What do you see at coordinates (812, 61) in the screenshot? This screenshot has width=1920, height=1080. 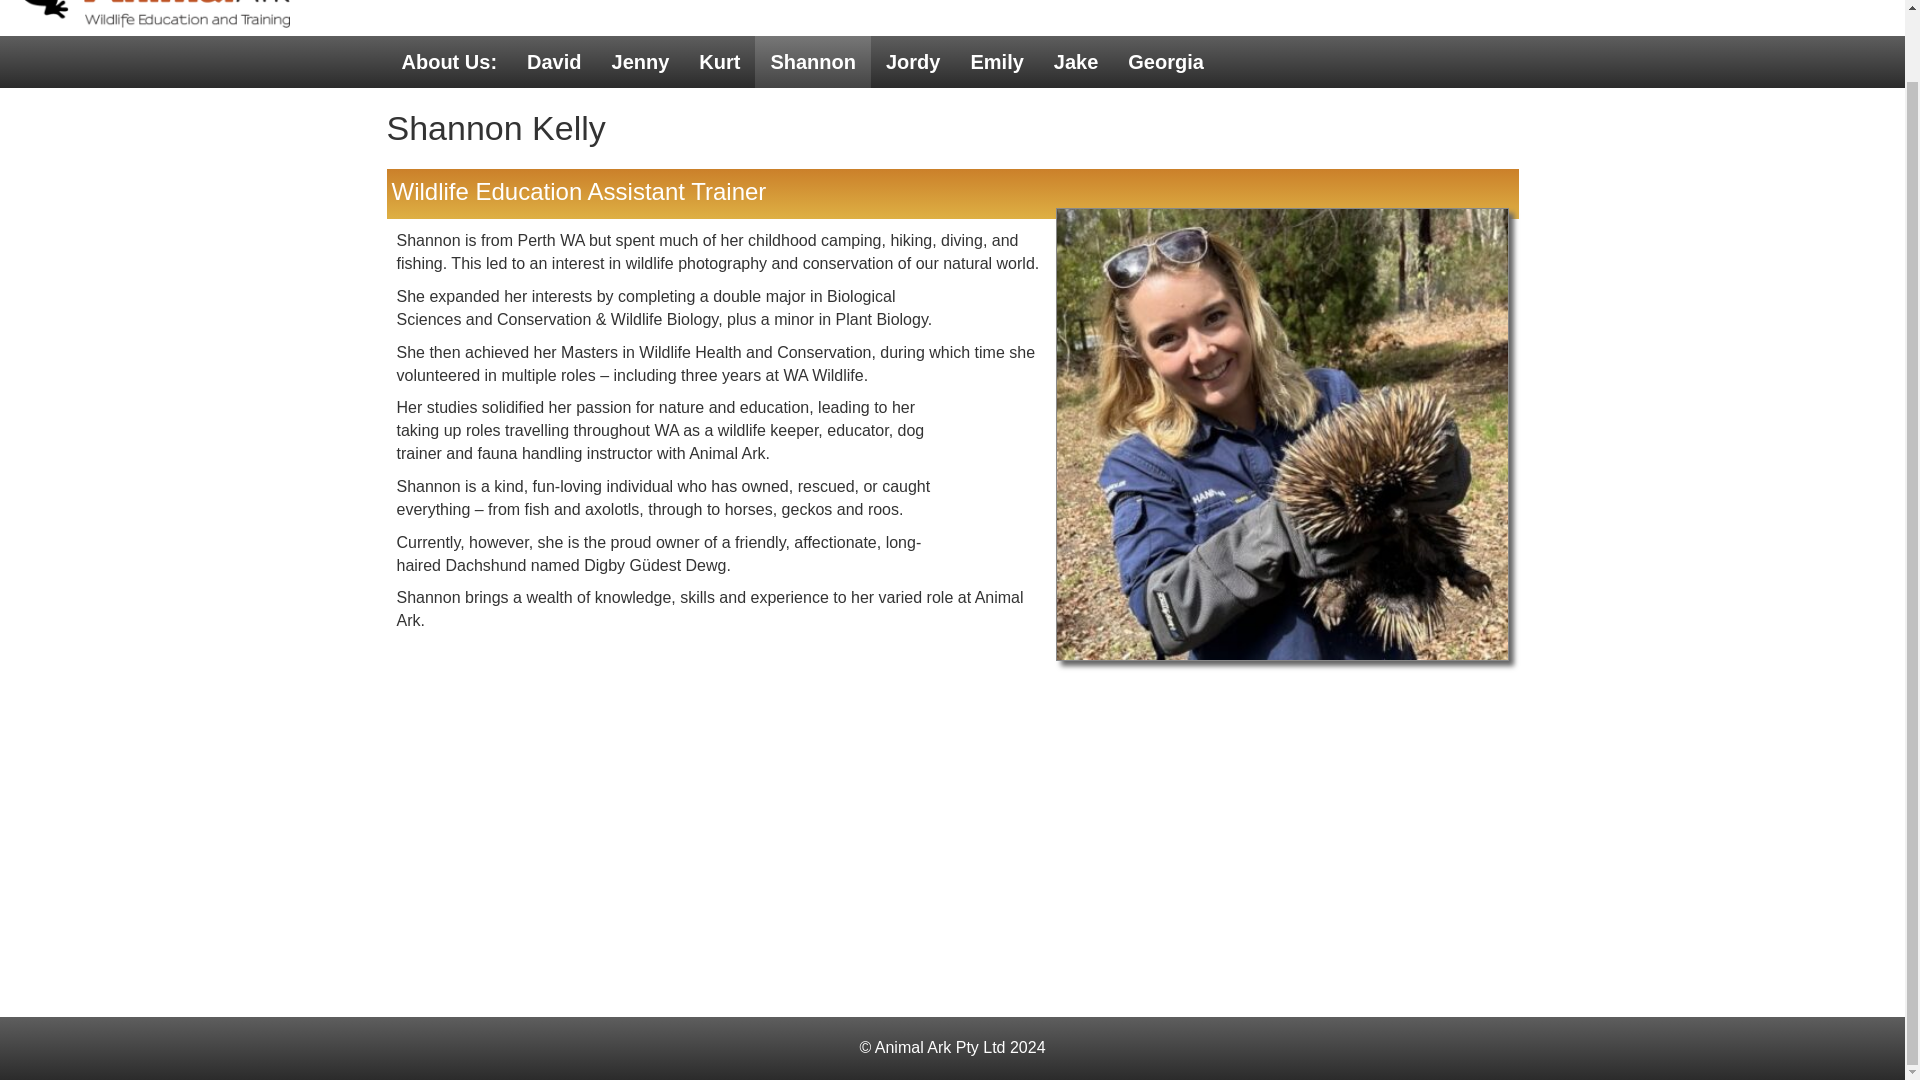 I see `Shannon` at bounding box center [812, 61].